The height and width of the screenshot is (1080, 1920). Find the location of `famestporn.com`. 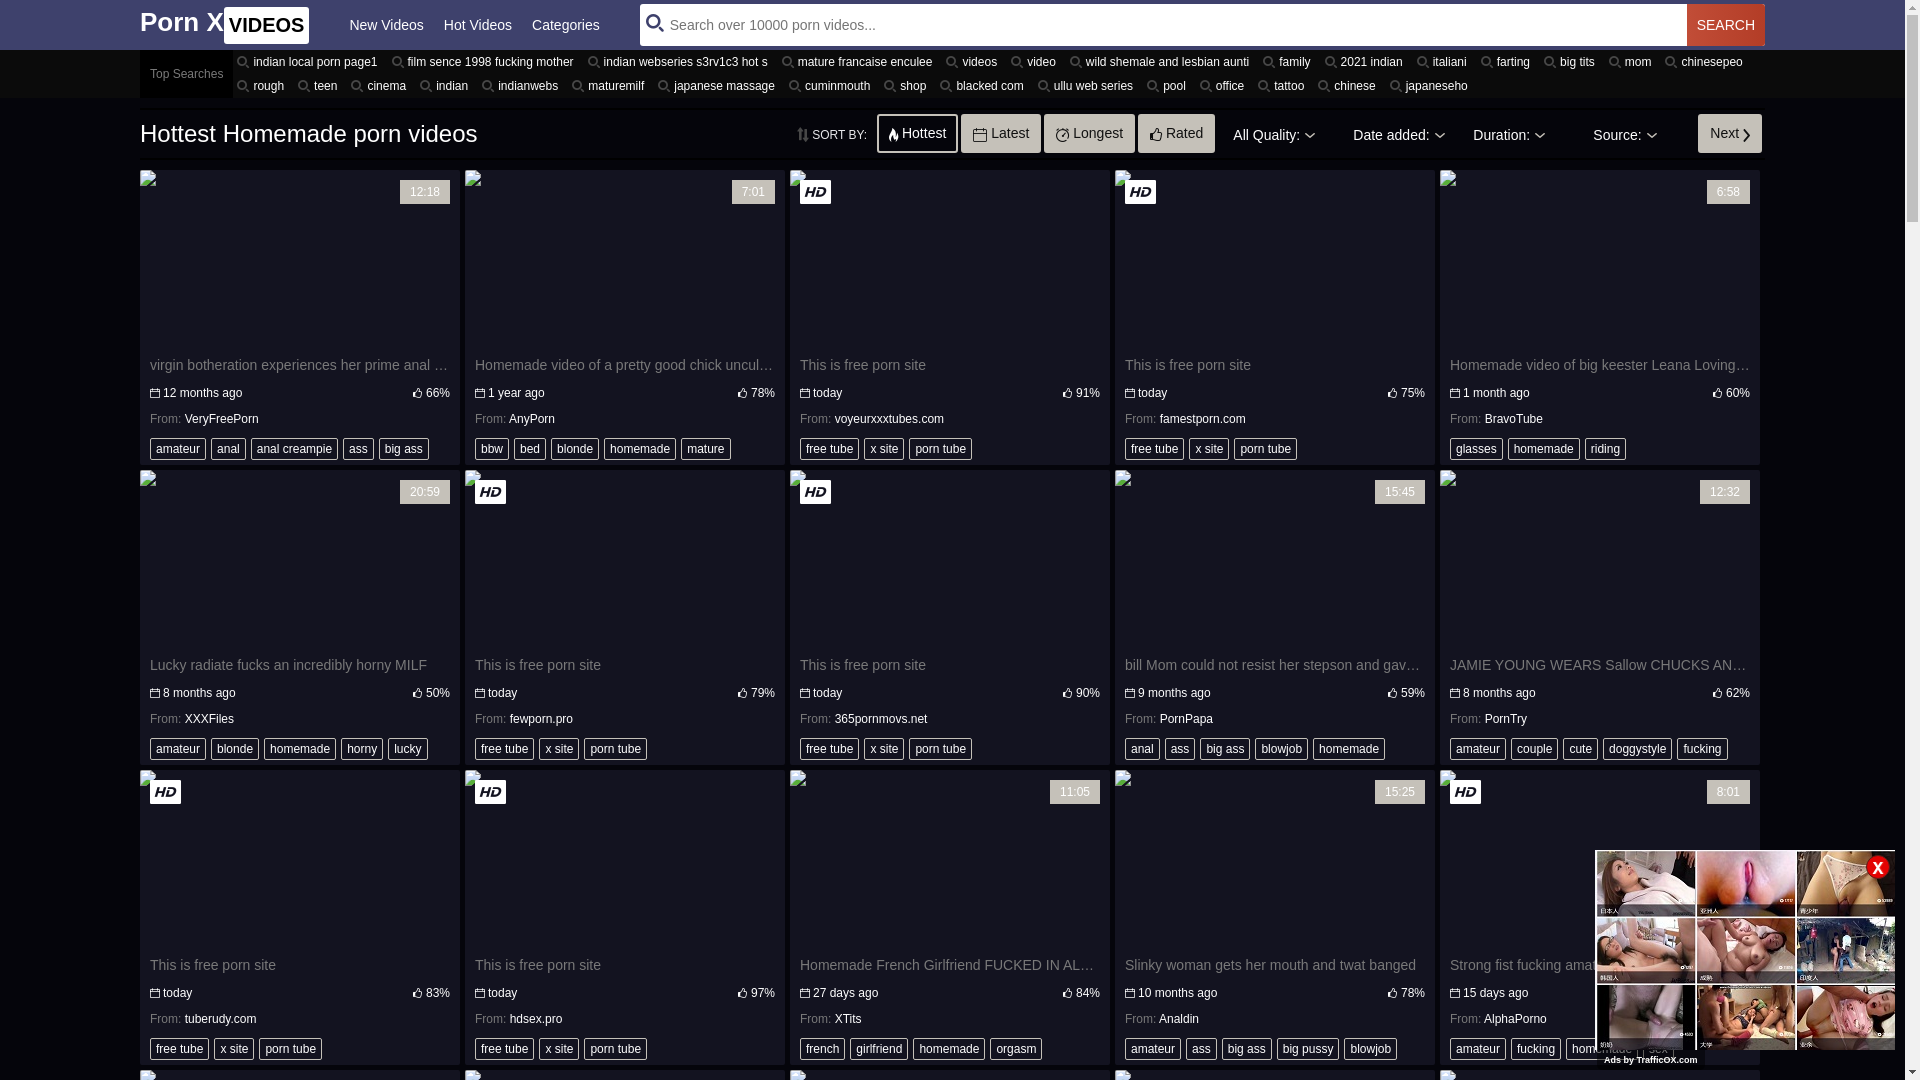

famestporn.com is located at coordinates (1203, 419).